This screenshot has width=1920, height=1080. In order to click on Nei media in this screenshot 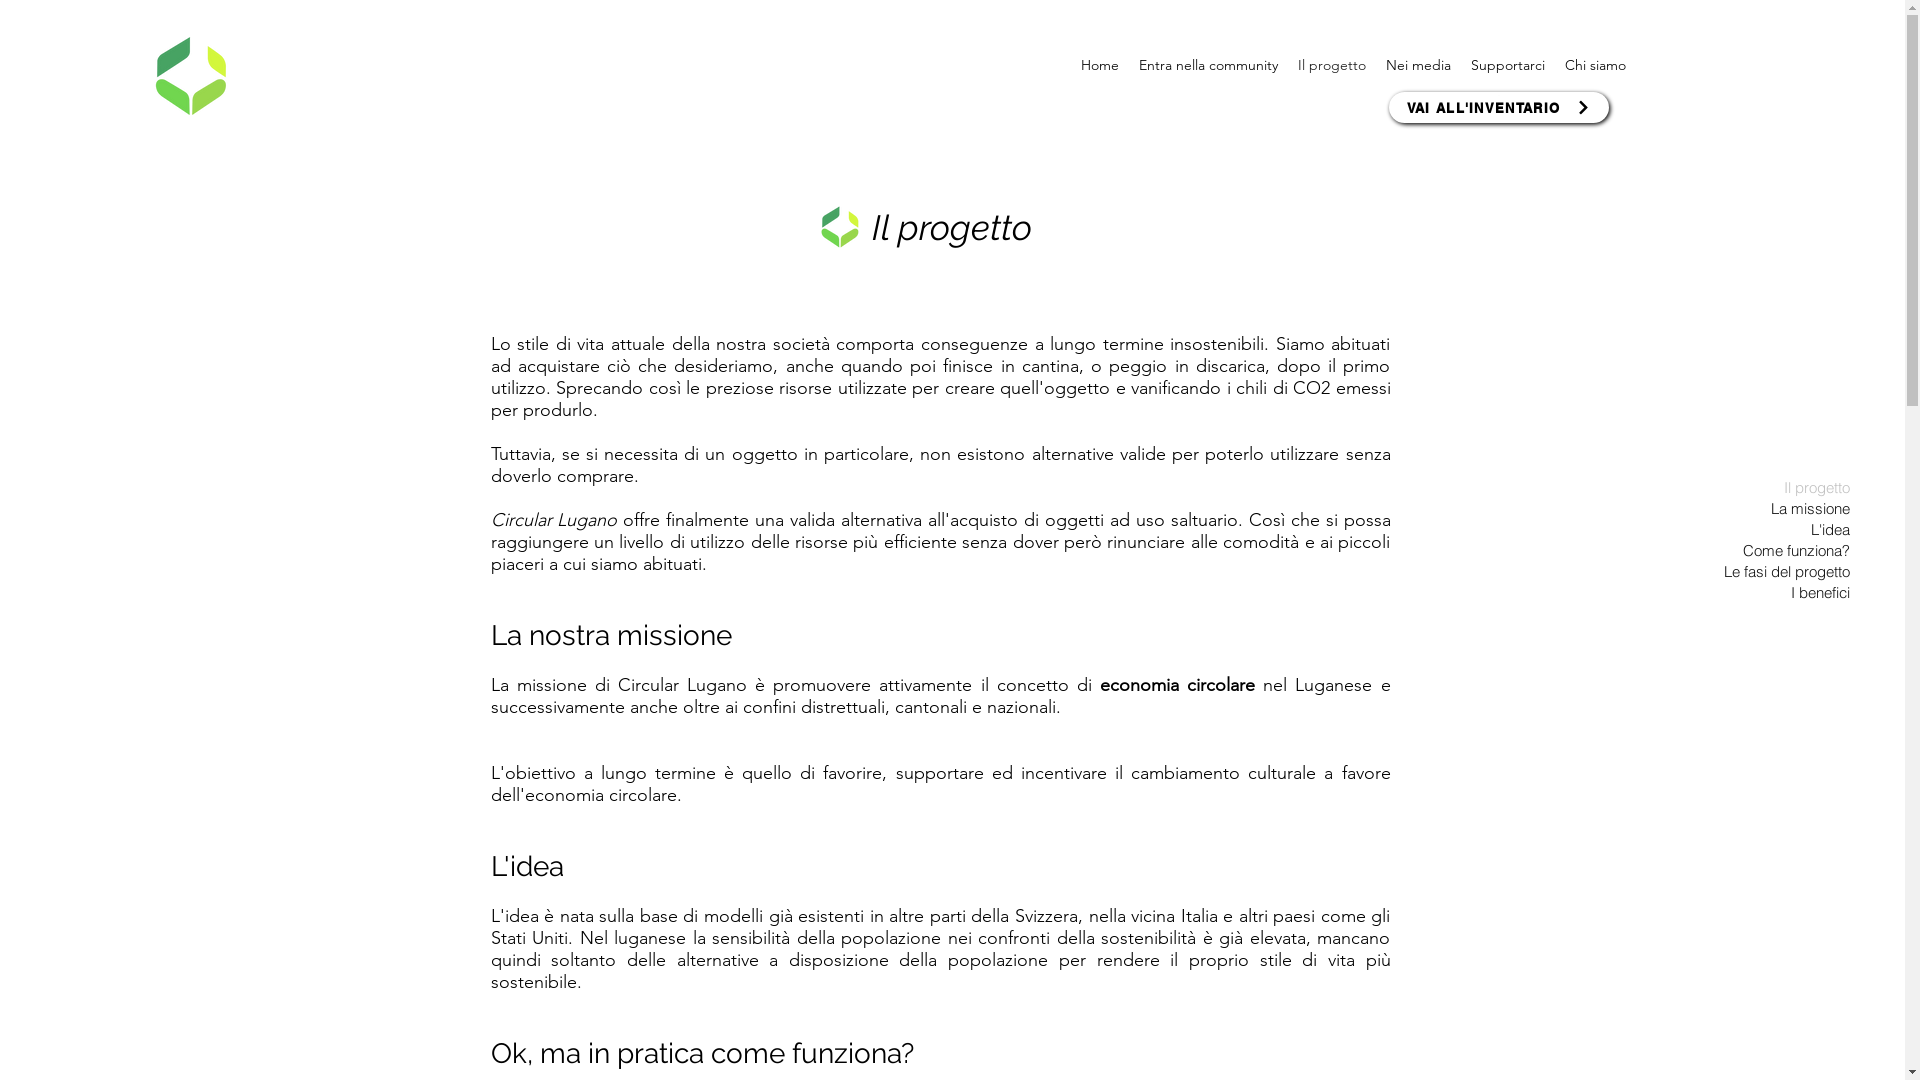, I will do `click(1418, 66)`.